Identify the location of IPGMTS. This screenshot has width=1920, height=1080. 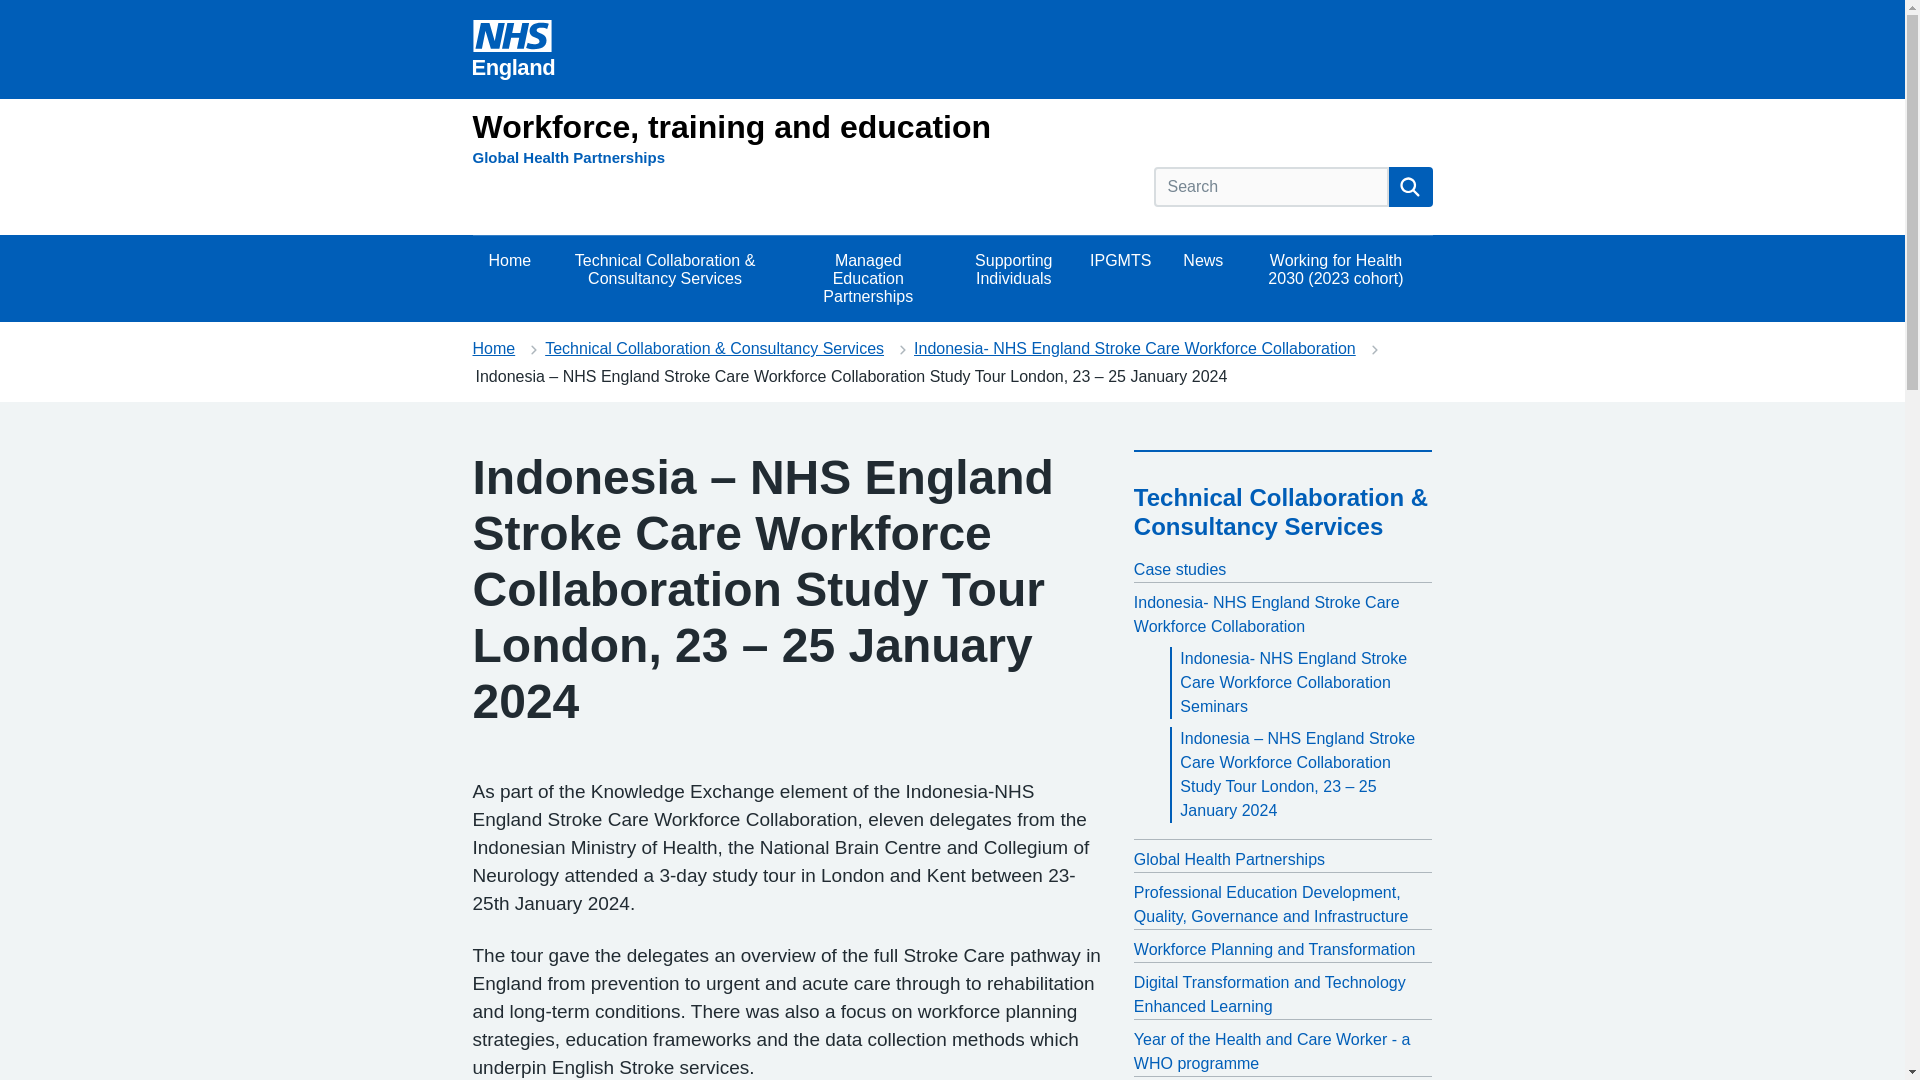
(1120, 278).